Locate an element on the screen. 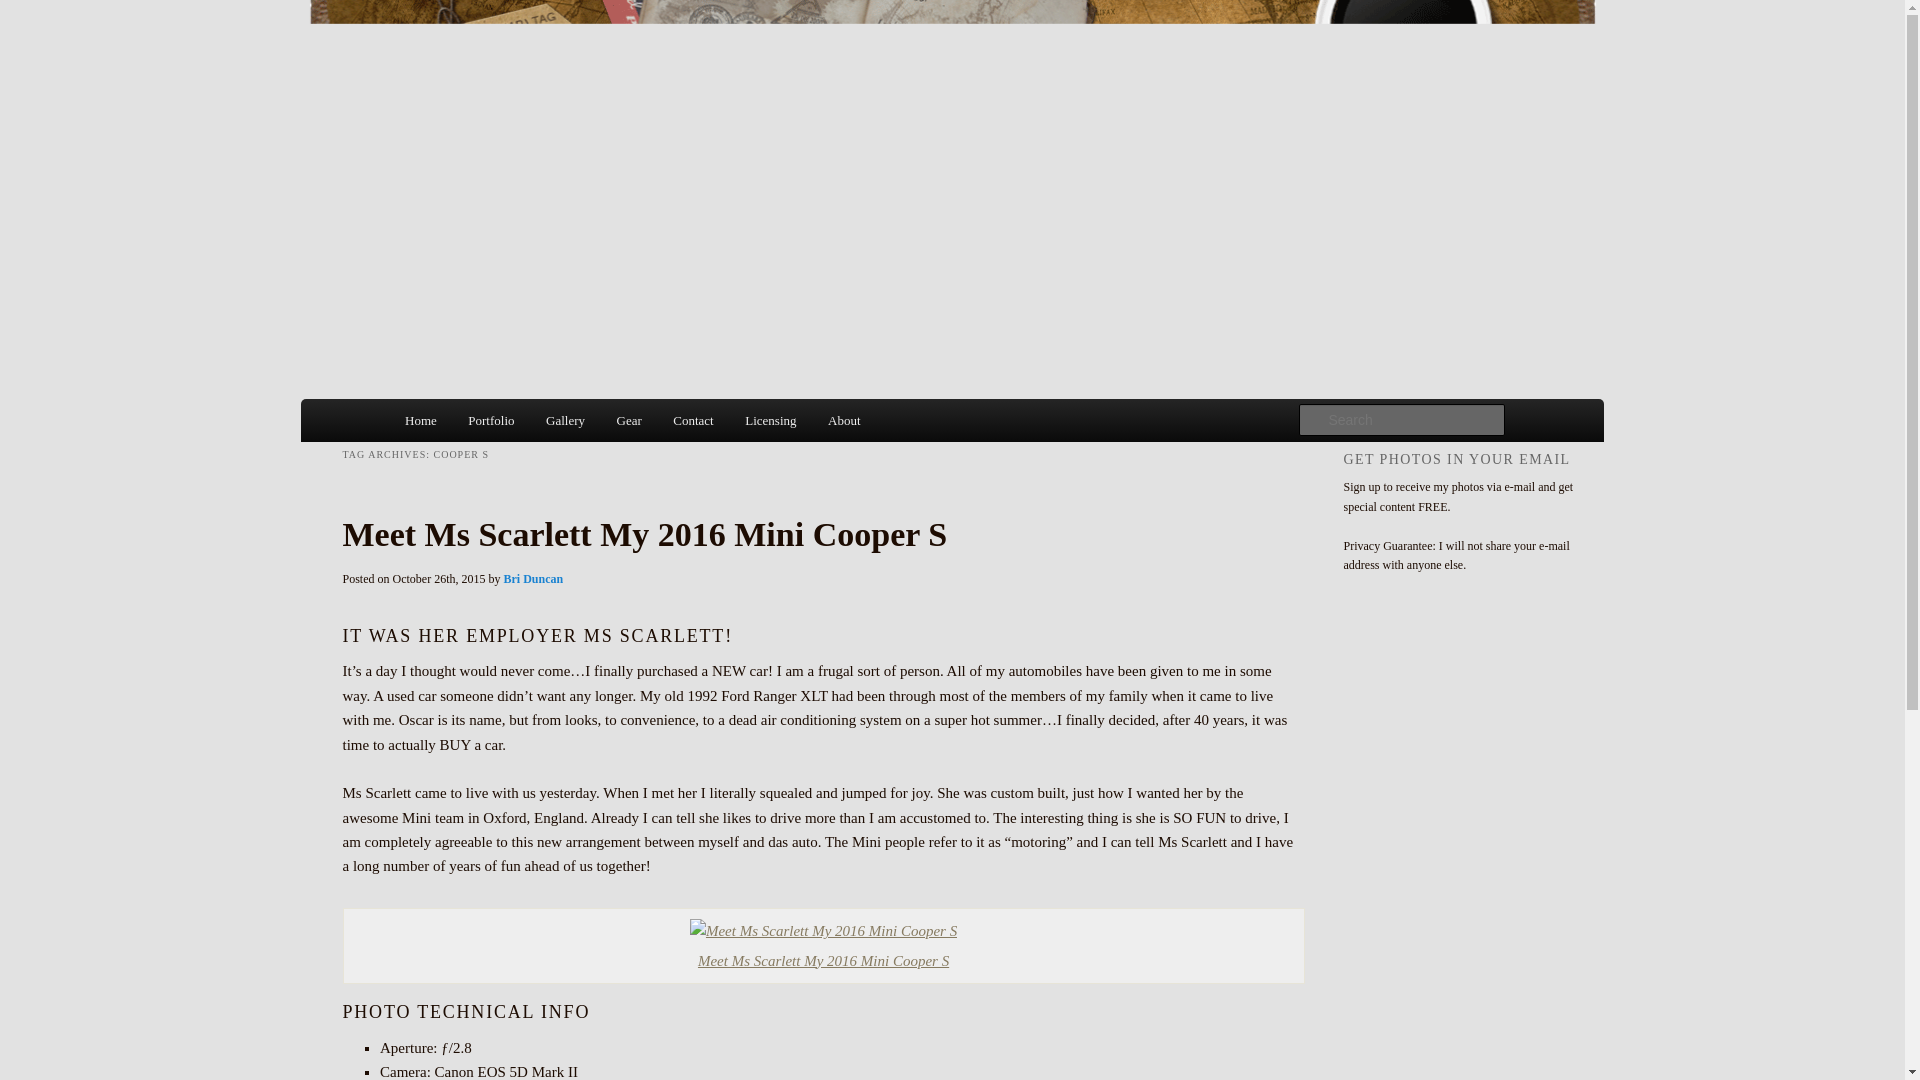 The height and width of the screenshot is (1080, 1920). Bri Duncan is located at coordinates (534, 579).